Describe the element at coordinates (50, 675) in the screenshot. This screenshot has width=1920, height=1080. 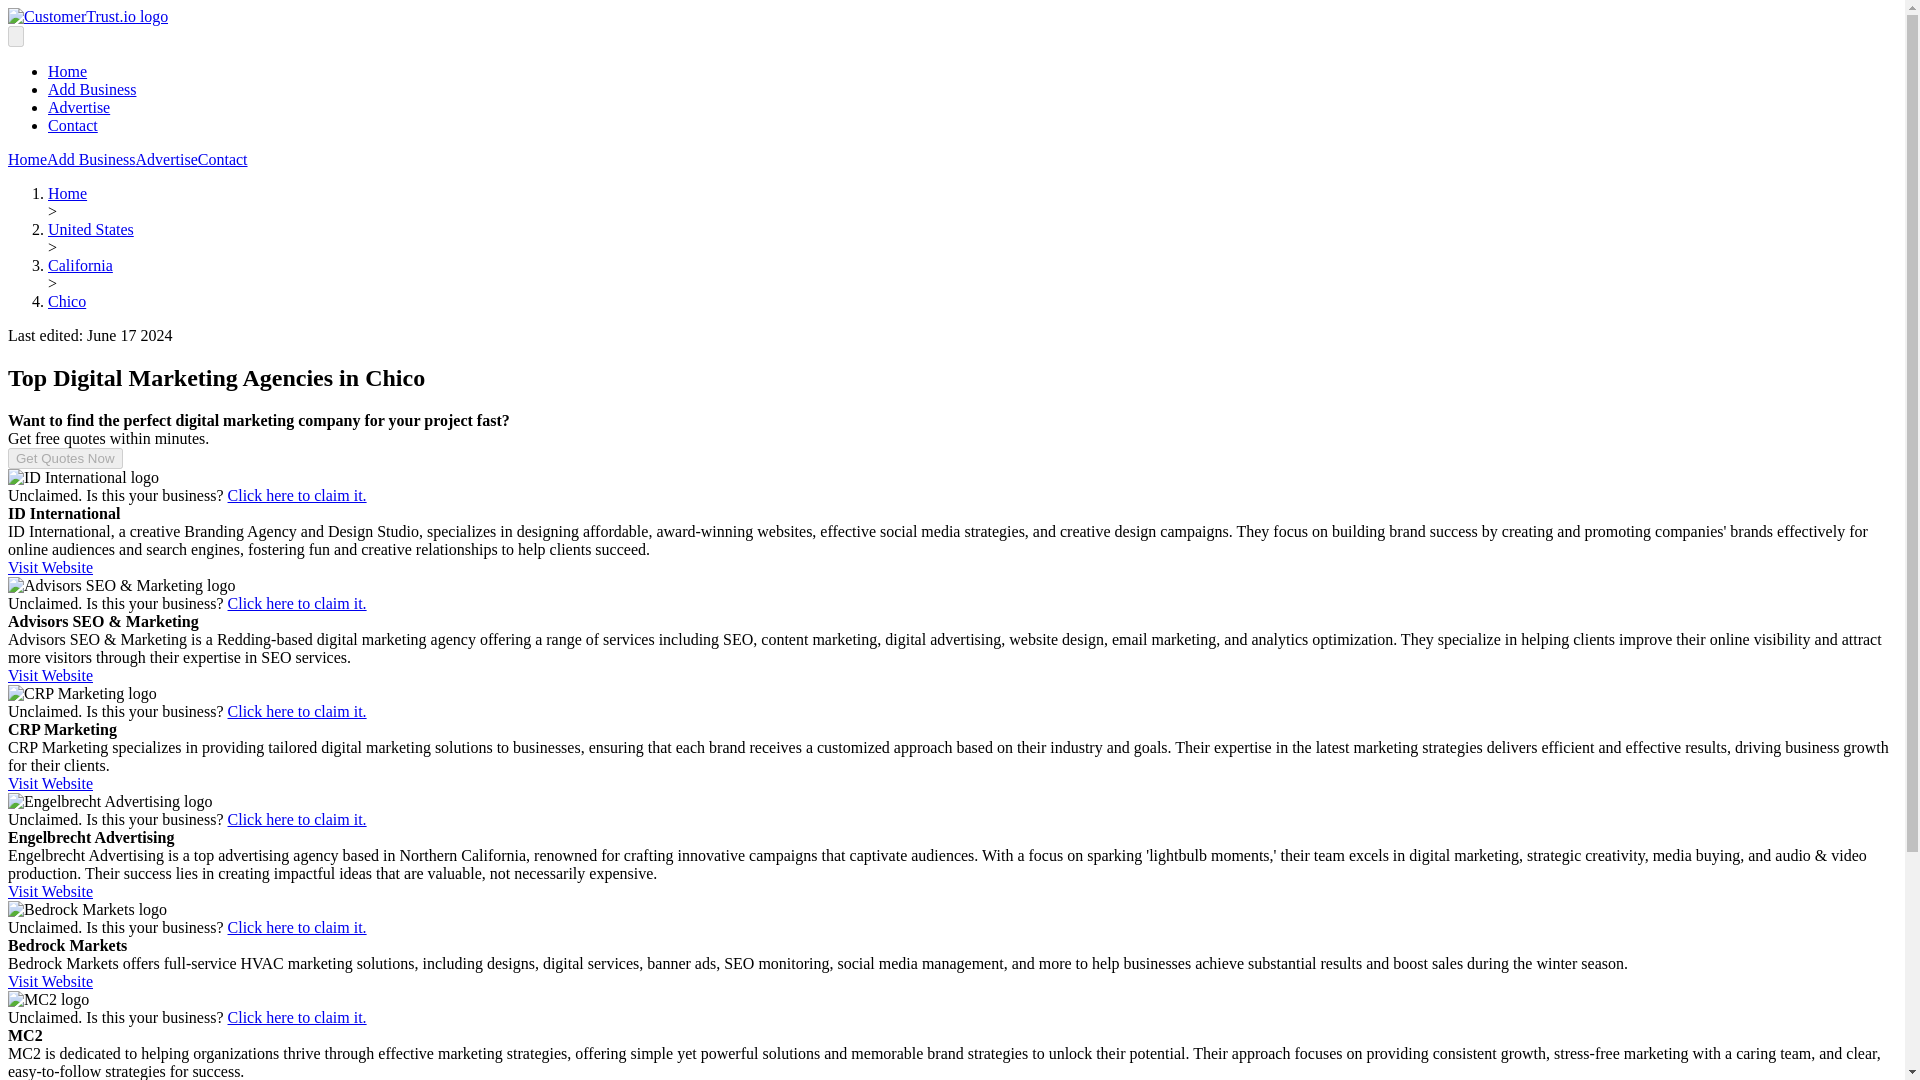
I see `Visit Website` at that location.